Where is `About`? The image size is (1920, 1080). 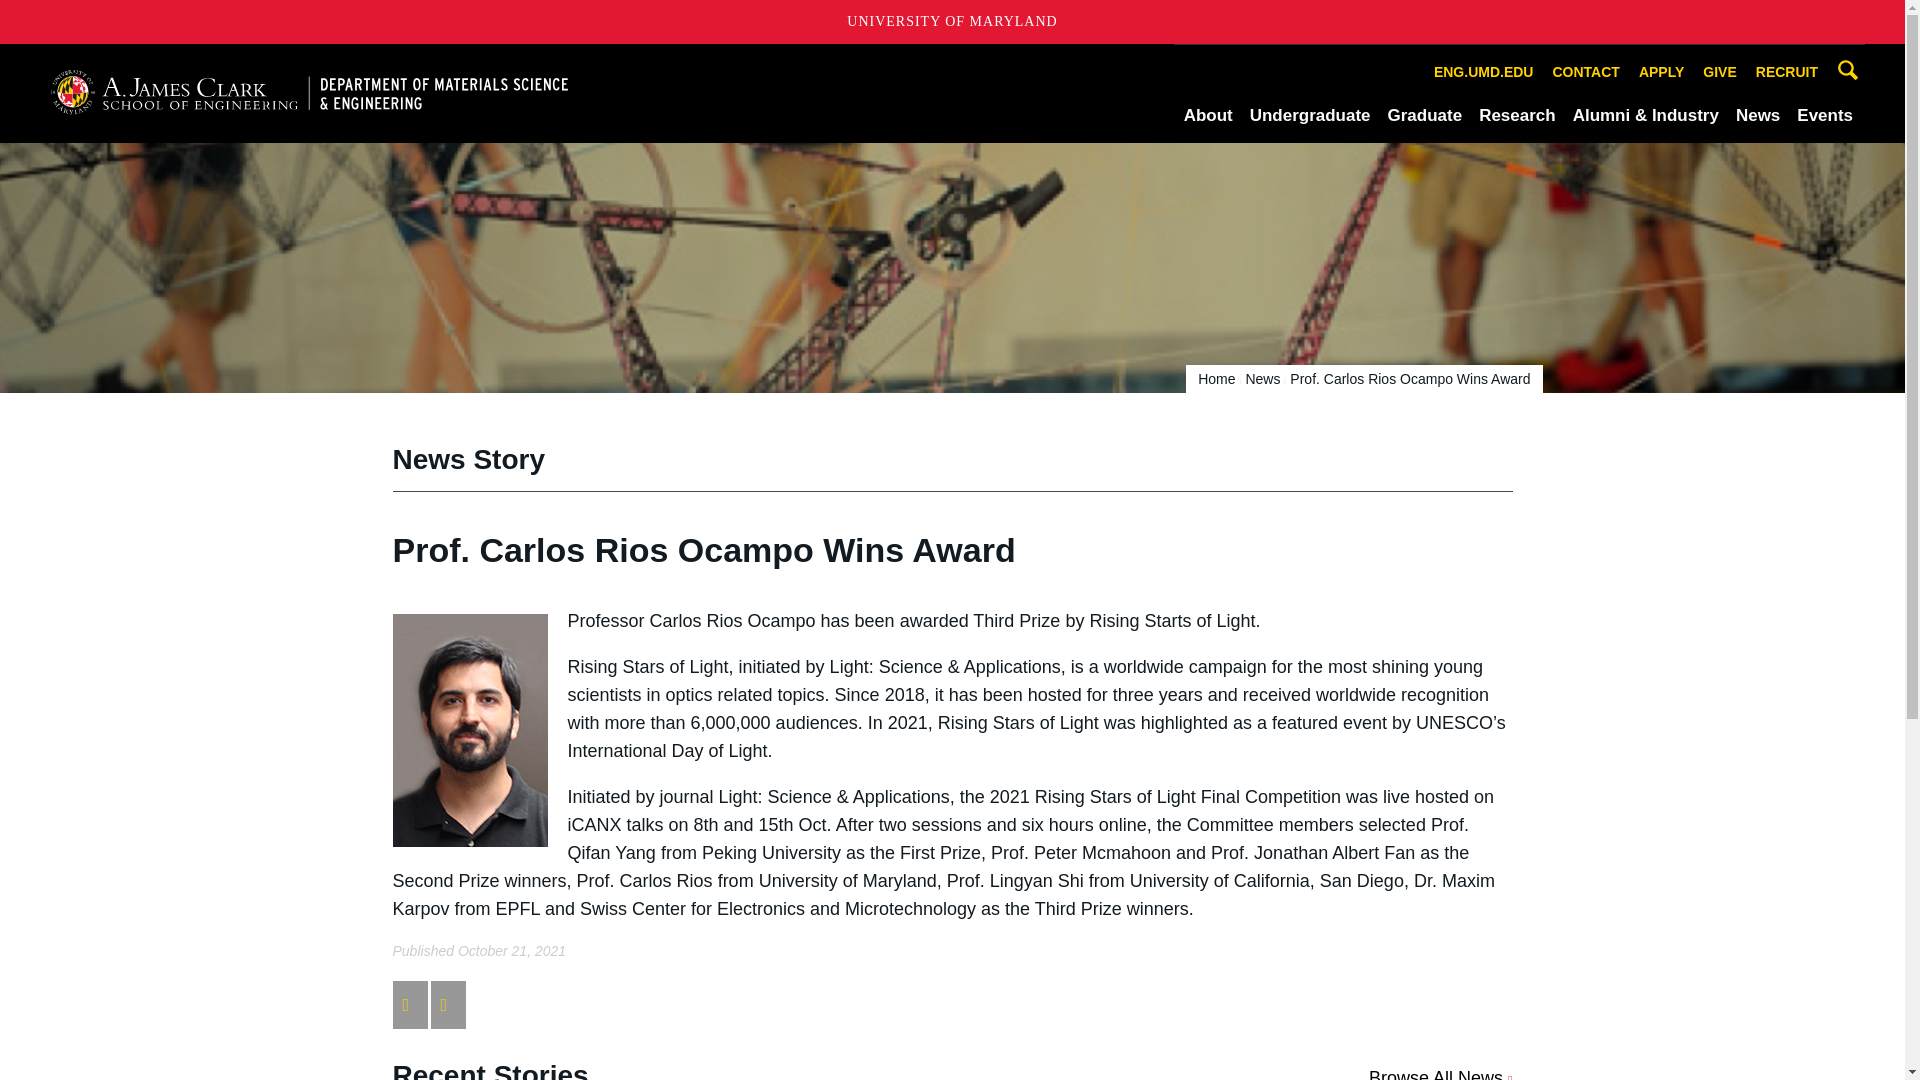 About is located at coordinates (1208, 115).